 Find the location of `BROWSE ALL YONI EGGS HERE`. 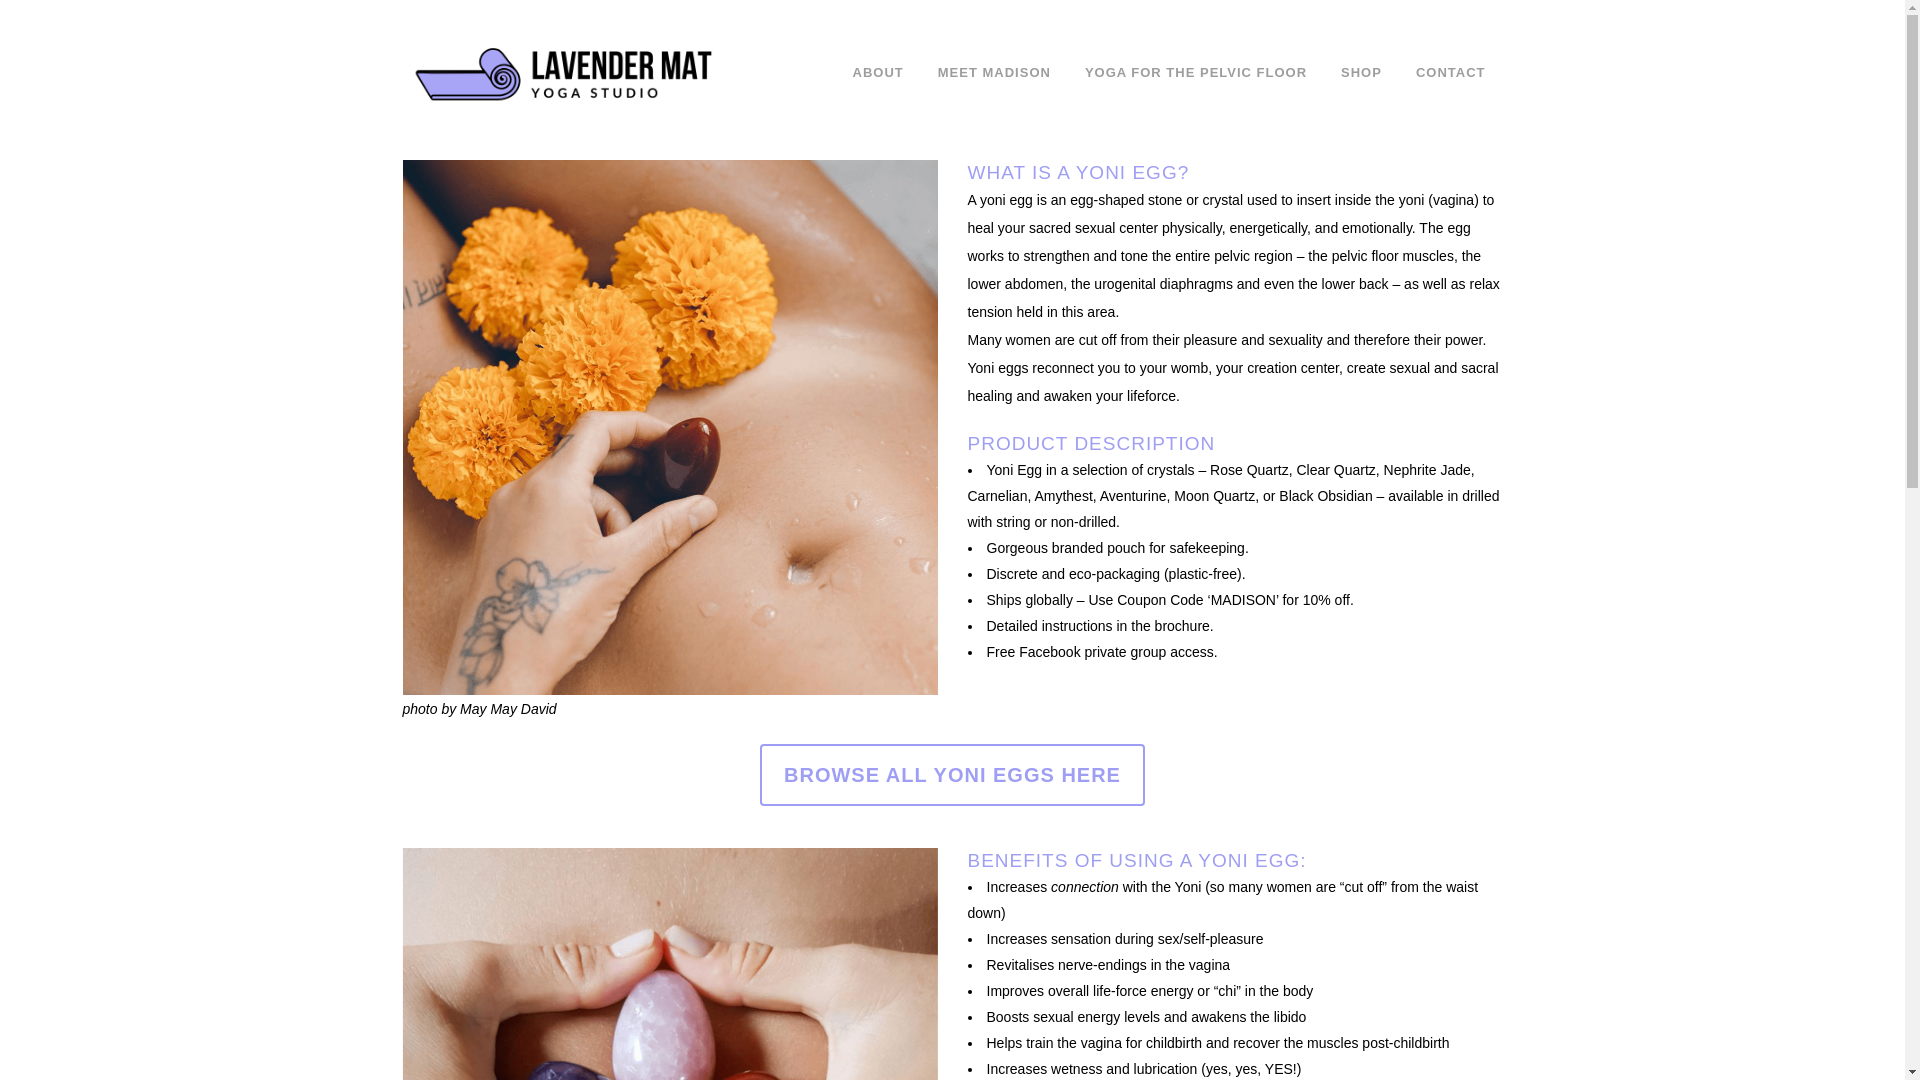

BROWSE ALL YONI EGGS HERE is located at coordinates (952, 774).